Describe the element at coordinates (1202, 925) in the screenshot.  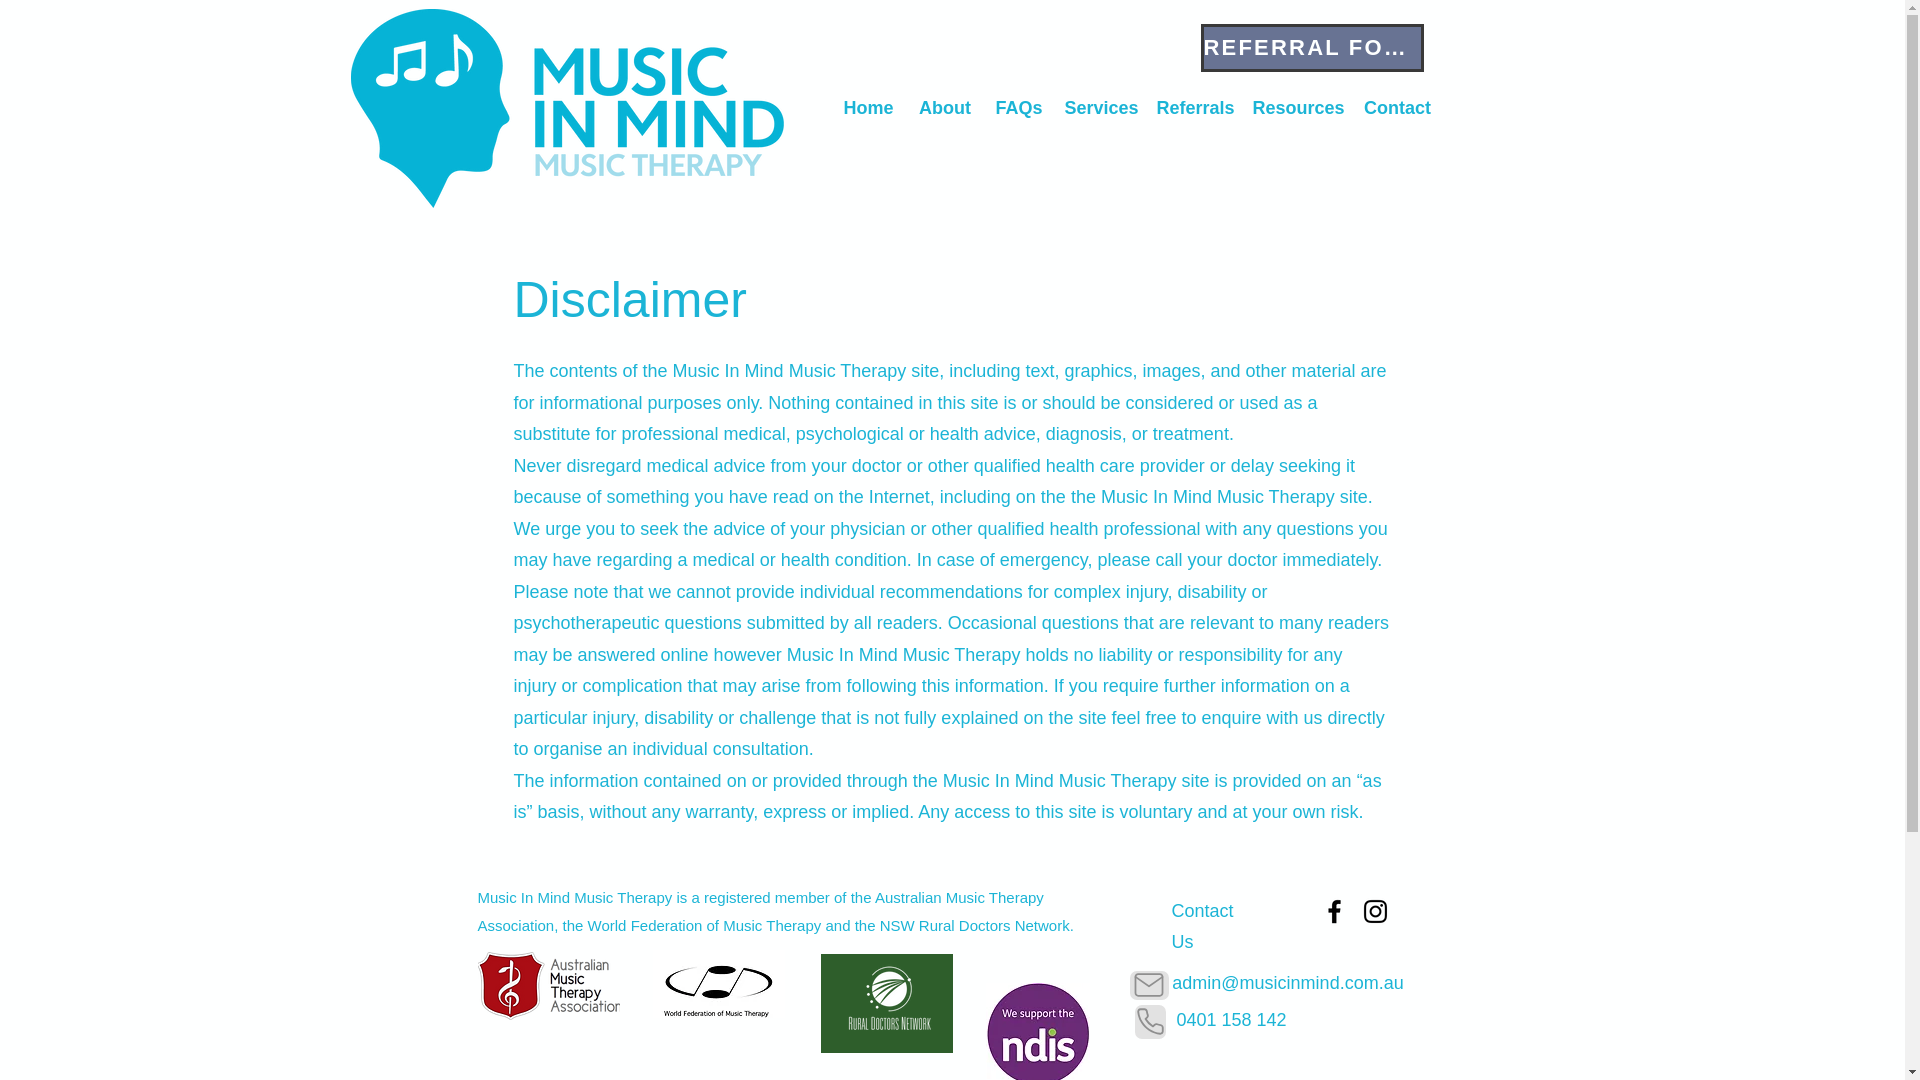
I see `Contact Us` at that location.